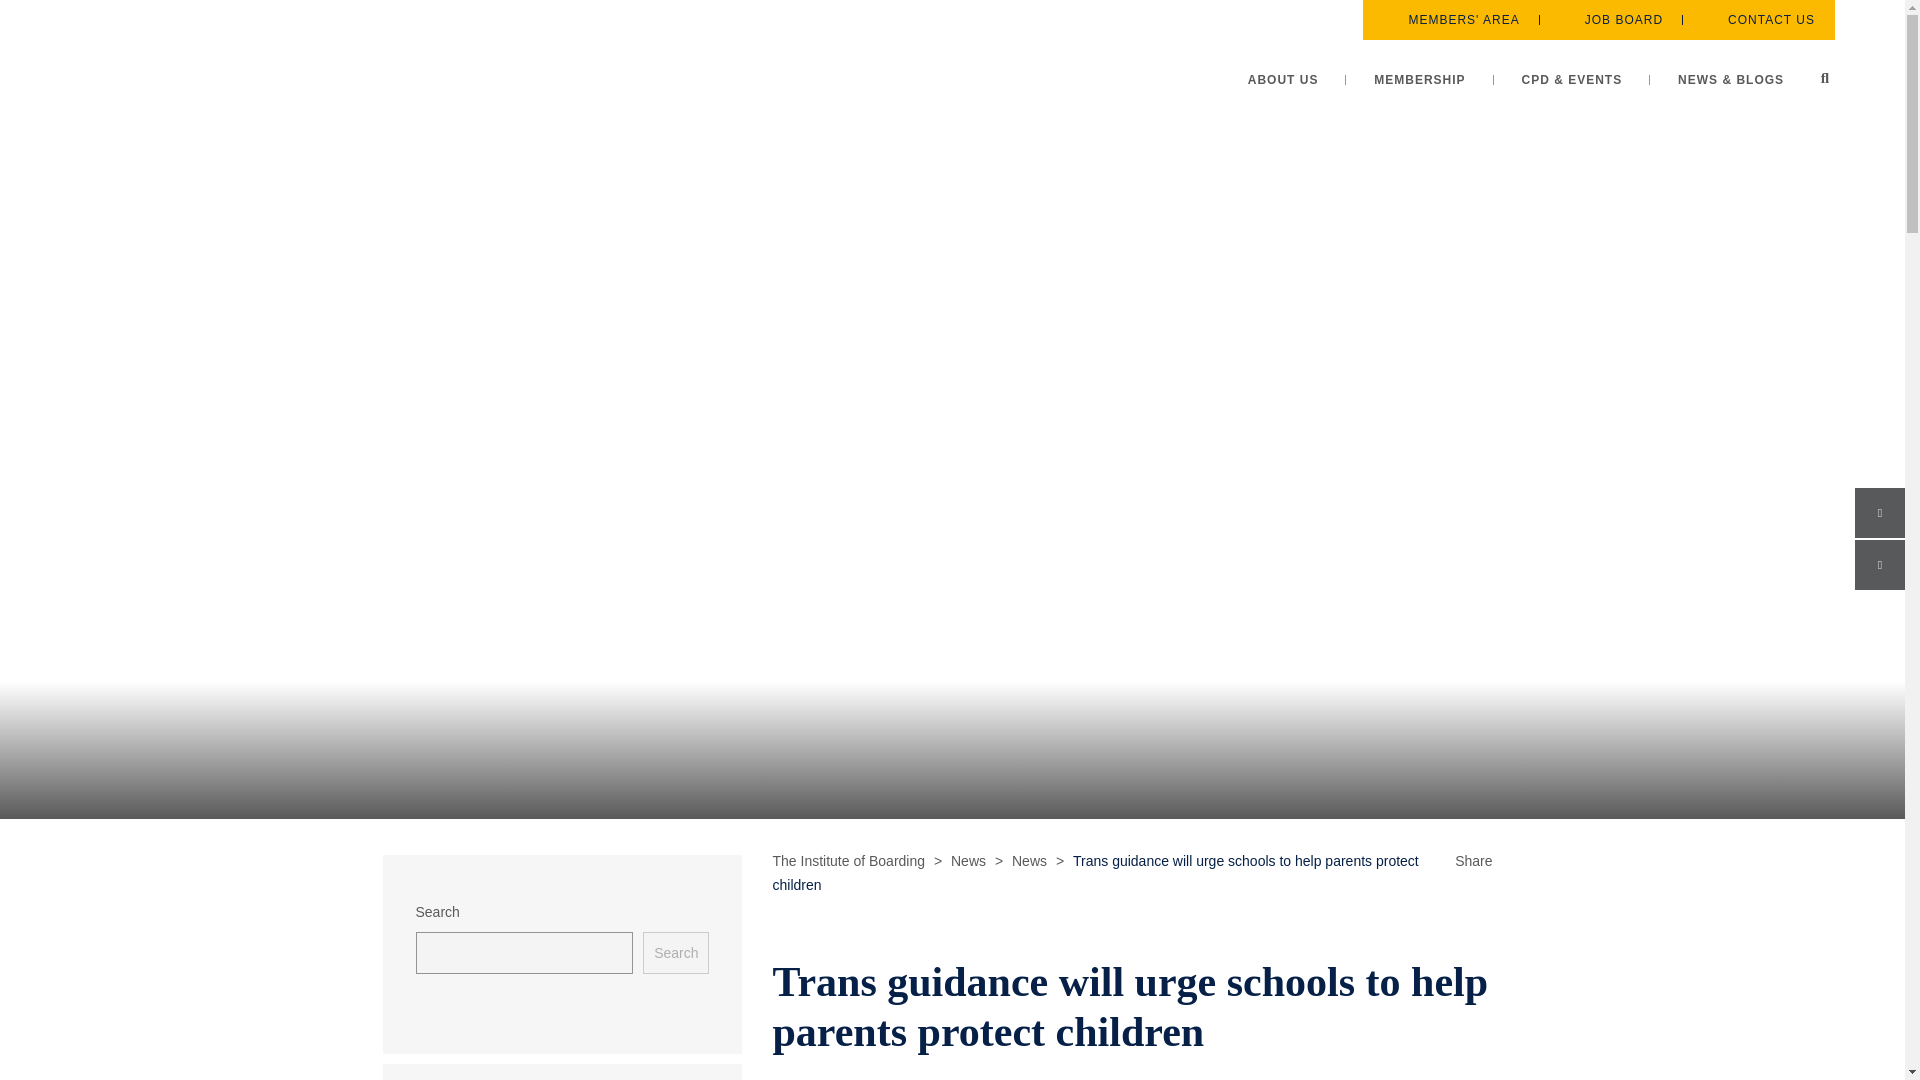 The height and width of the screenshot is (1080, 1920). Describe the element at coordinates (1758, 20) in the screenshot. I see `CONTACT US` at that location.